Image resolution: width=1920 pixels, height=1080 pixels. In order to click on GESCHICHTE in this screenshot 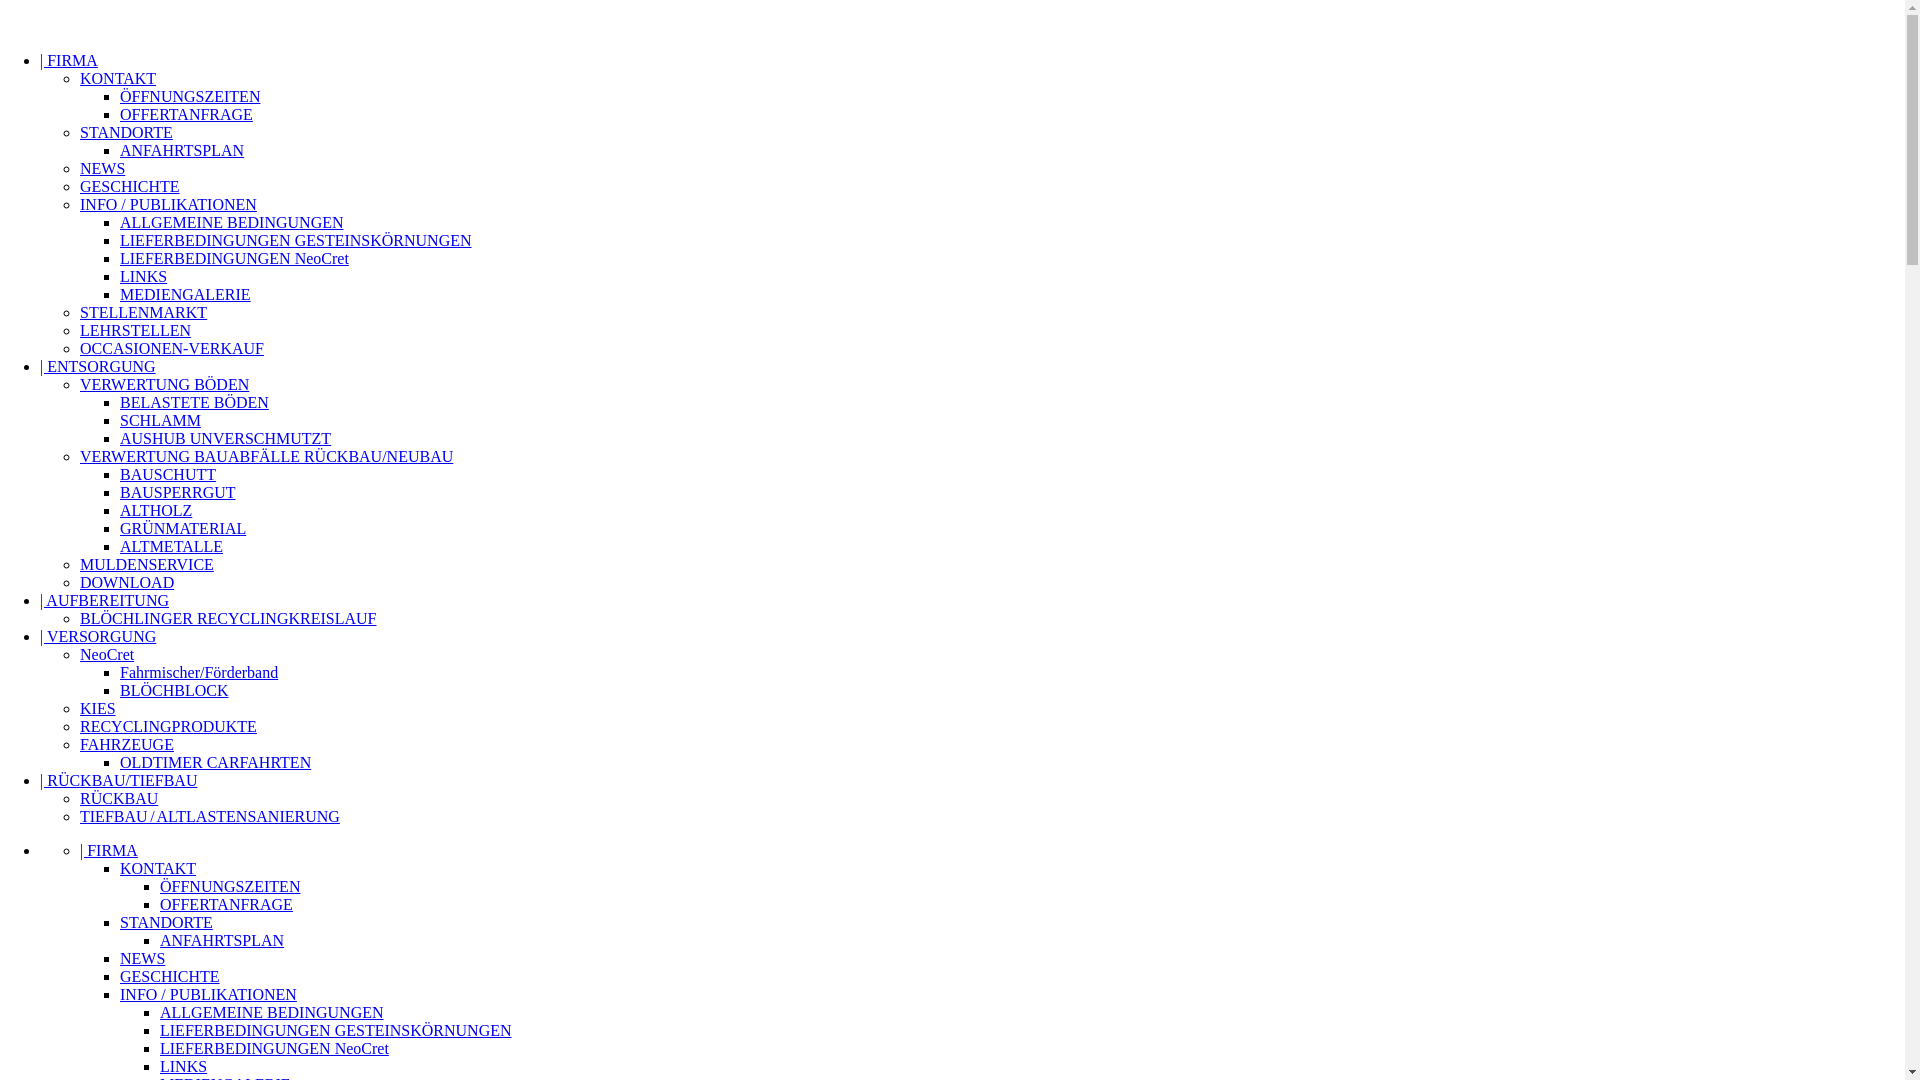, I will do `click(130, 186)`.